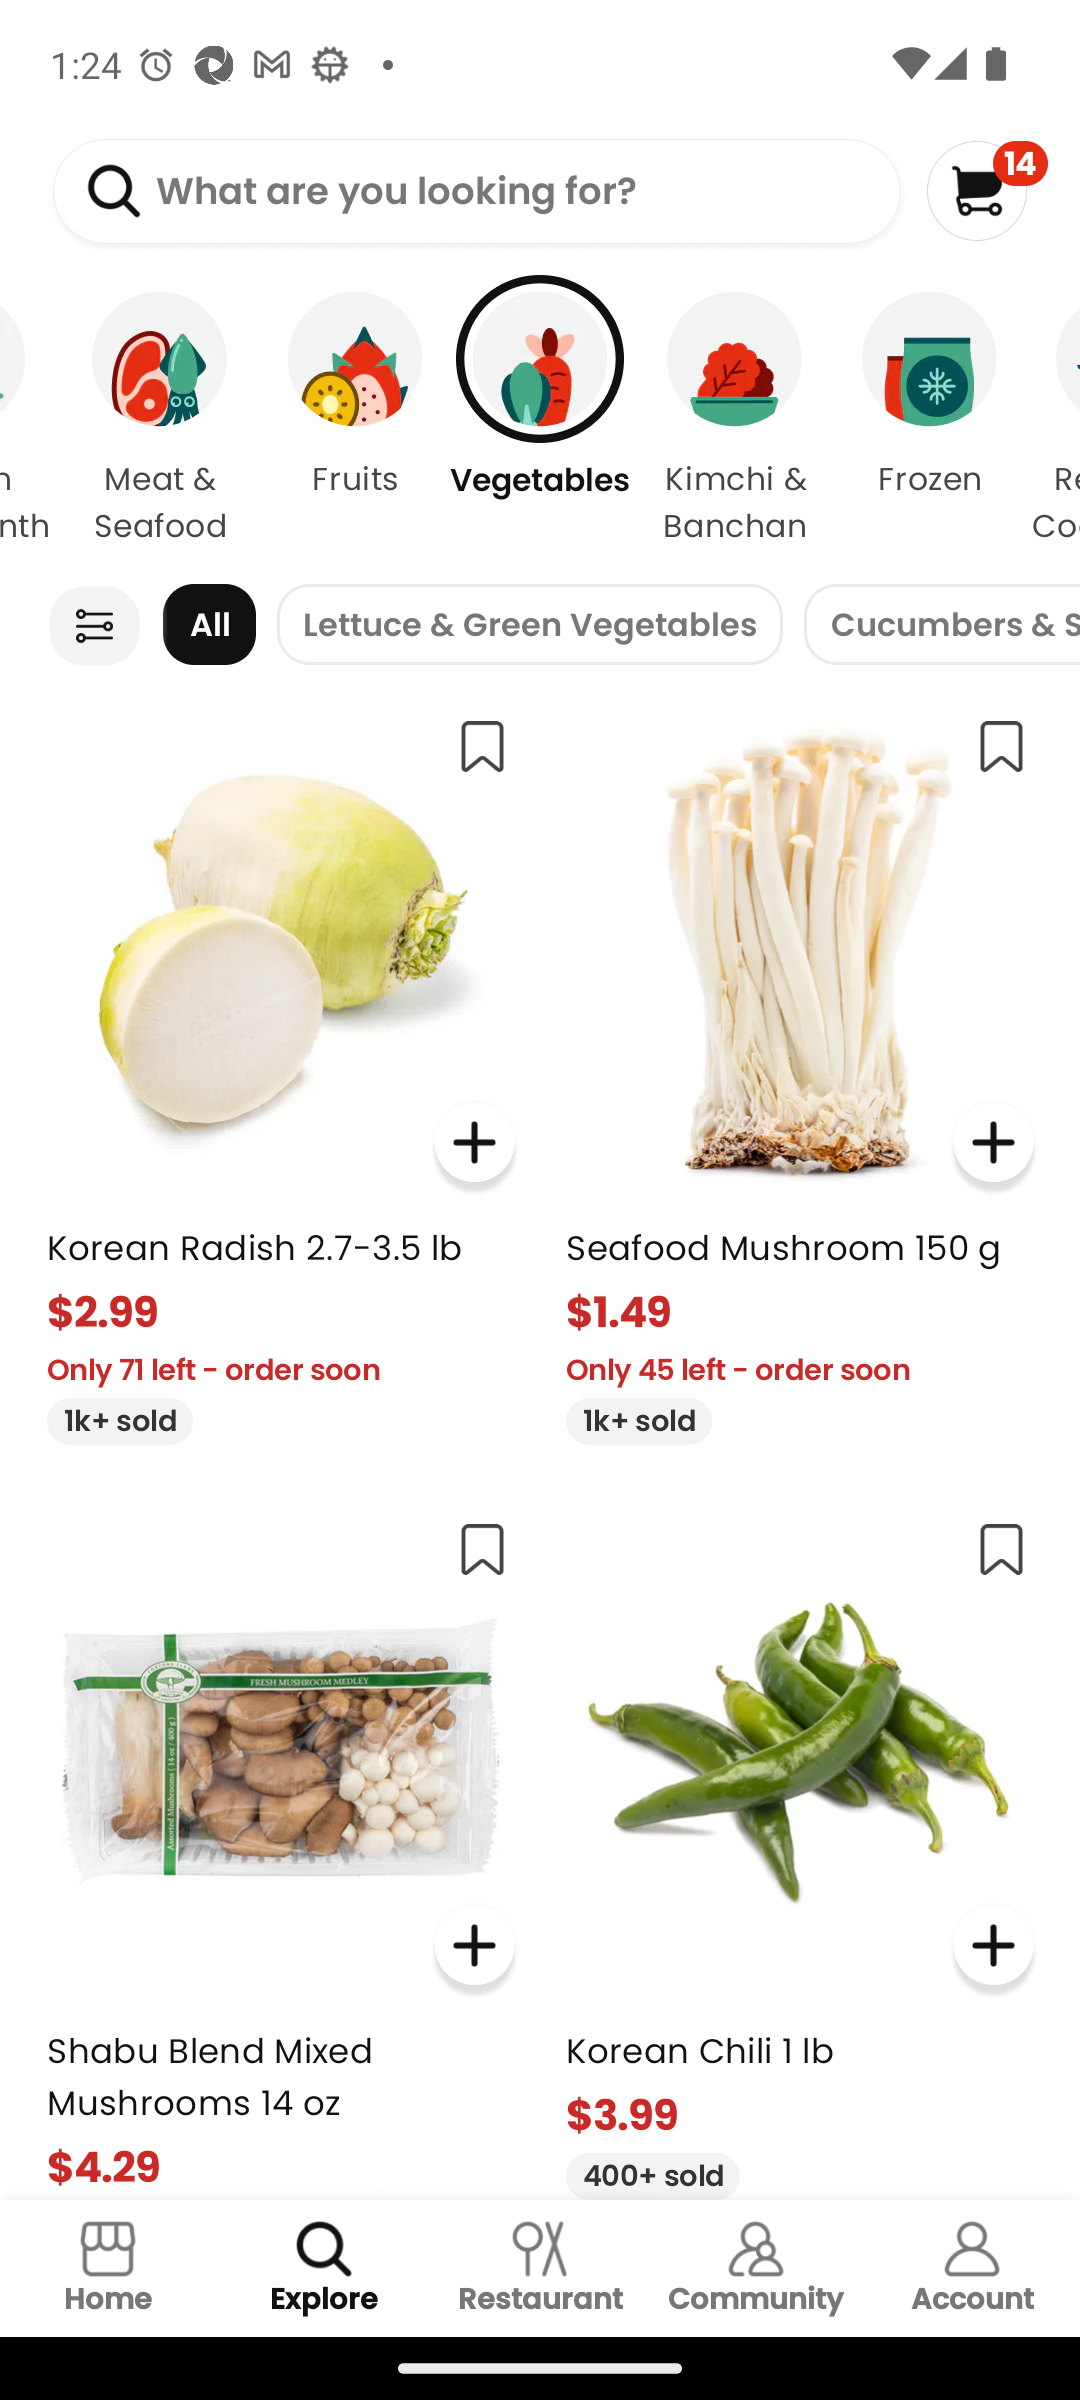 The width and height of the screenshot is (1080, 2400). Describe the element at coordinates (800, 1848) in the screenshot. I see `Korean Chili 1 lb $3.99 400+ sold` at that location.